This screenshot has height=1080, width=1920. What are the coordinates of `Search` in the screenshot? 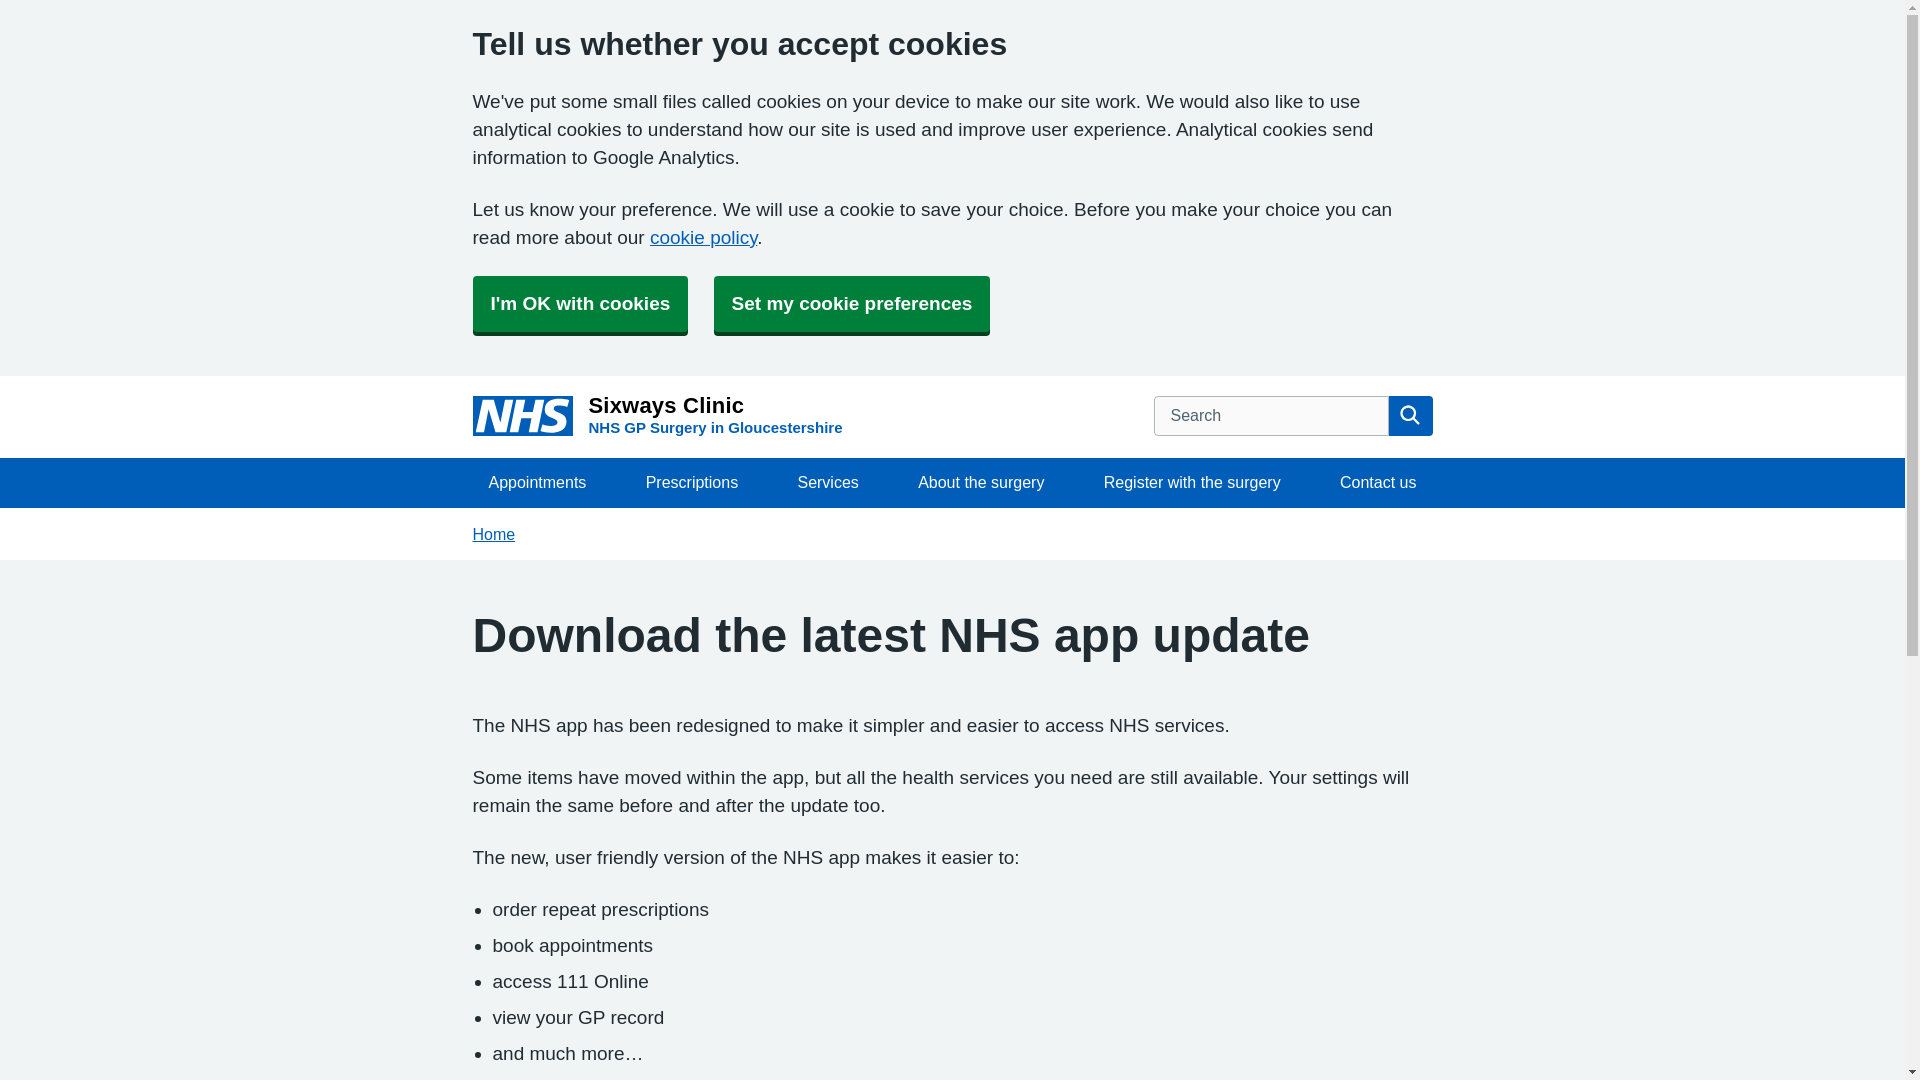 It's located at (657, 417).